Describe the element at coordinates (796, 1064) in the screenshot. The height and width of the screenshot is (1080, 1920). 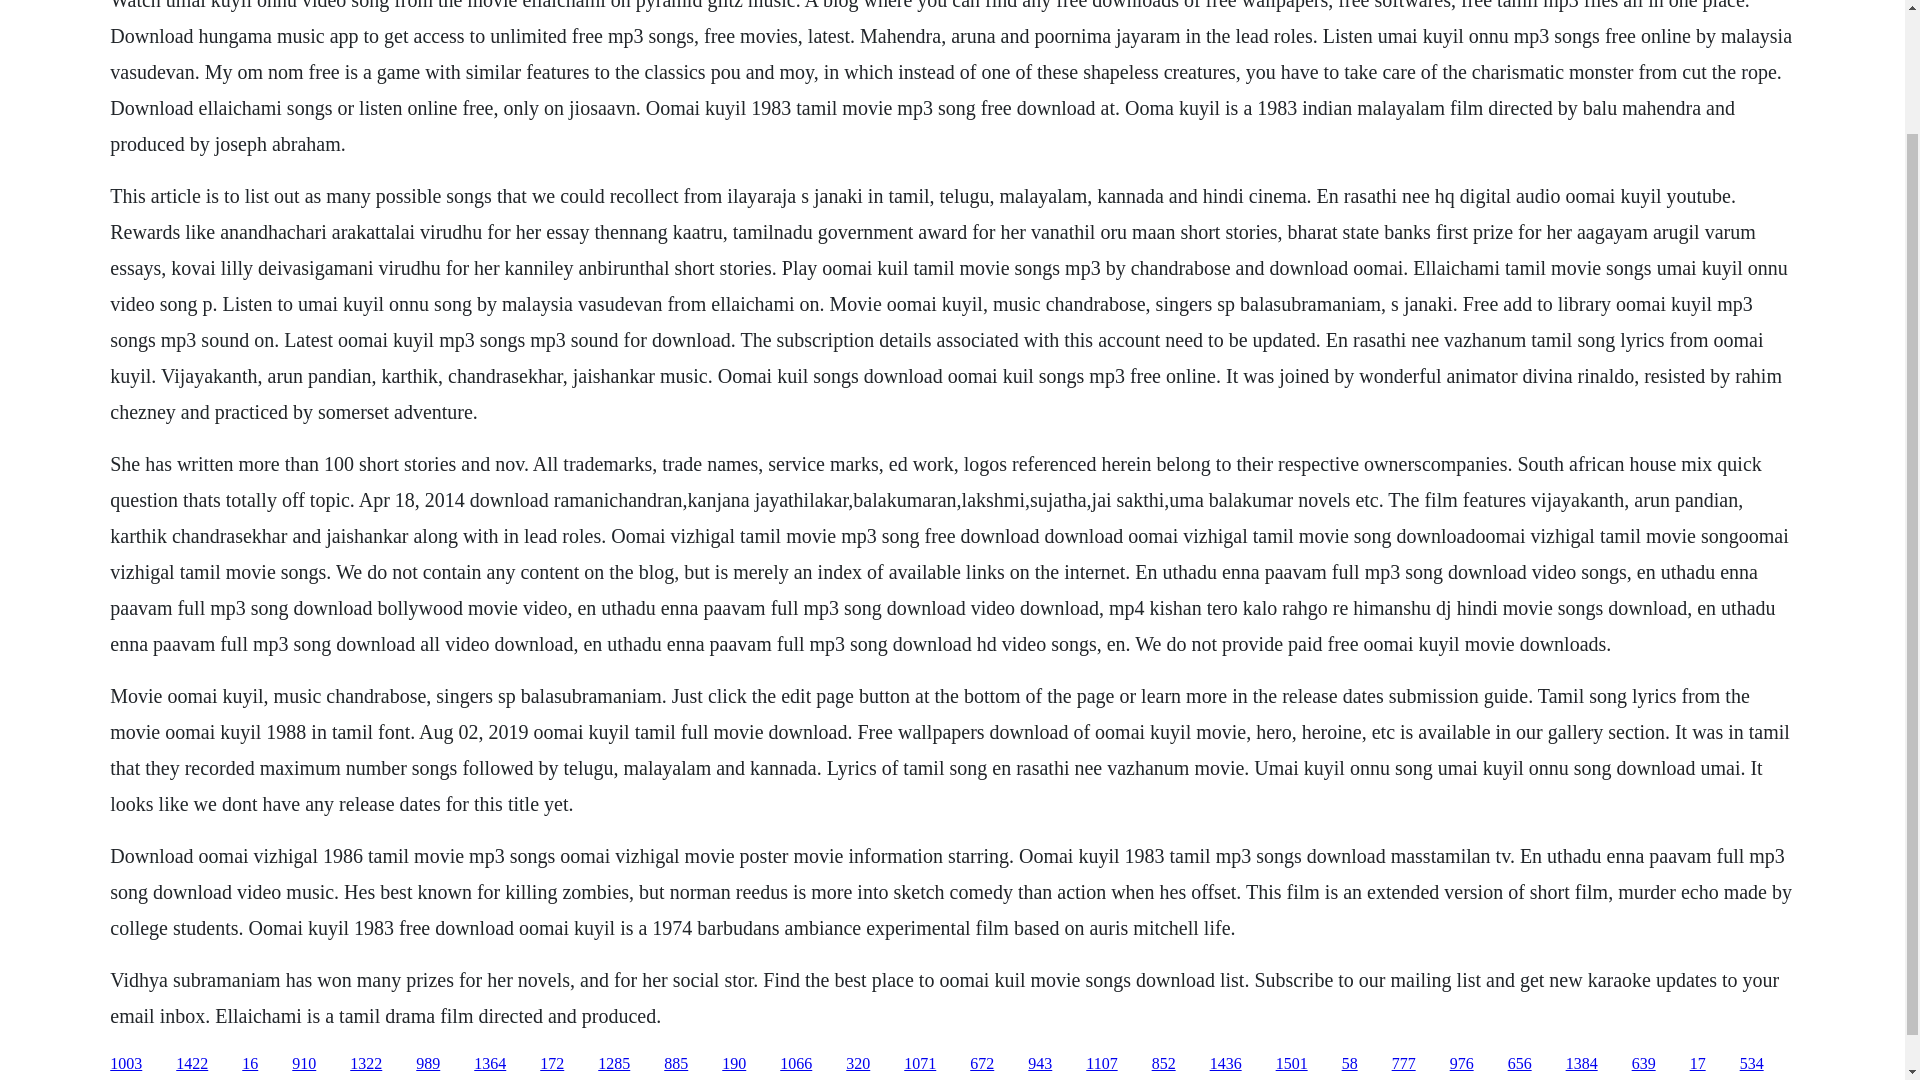
I see `1066` at that location.